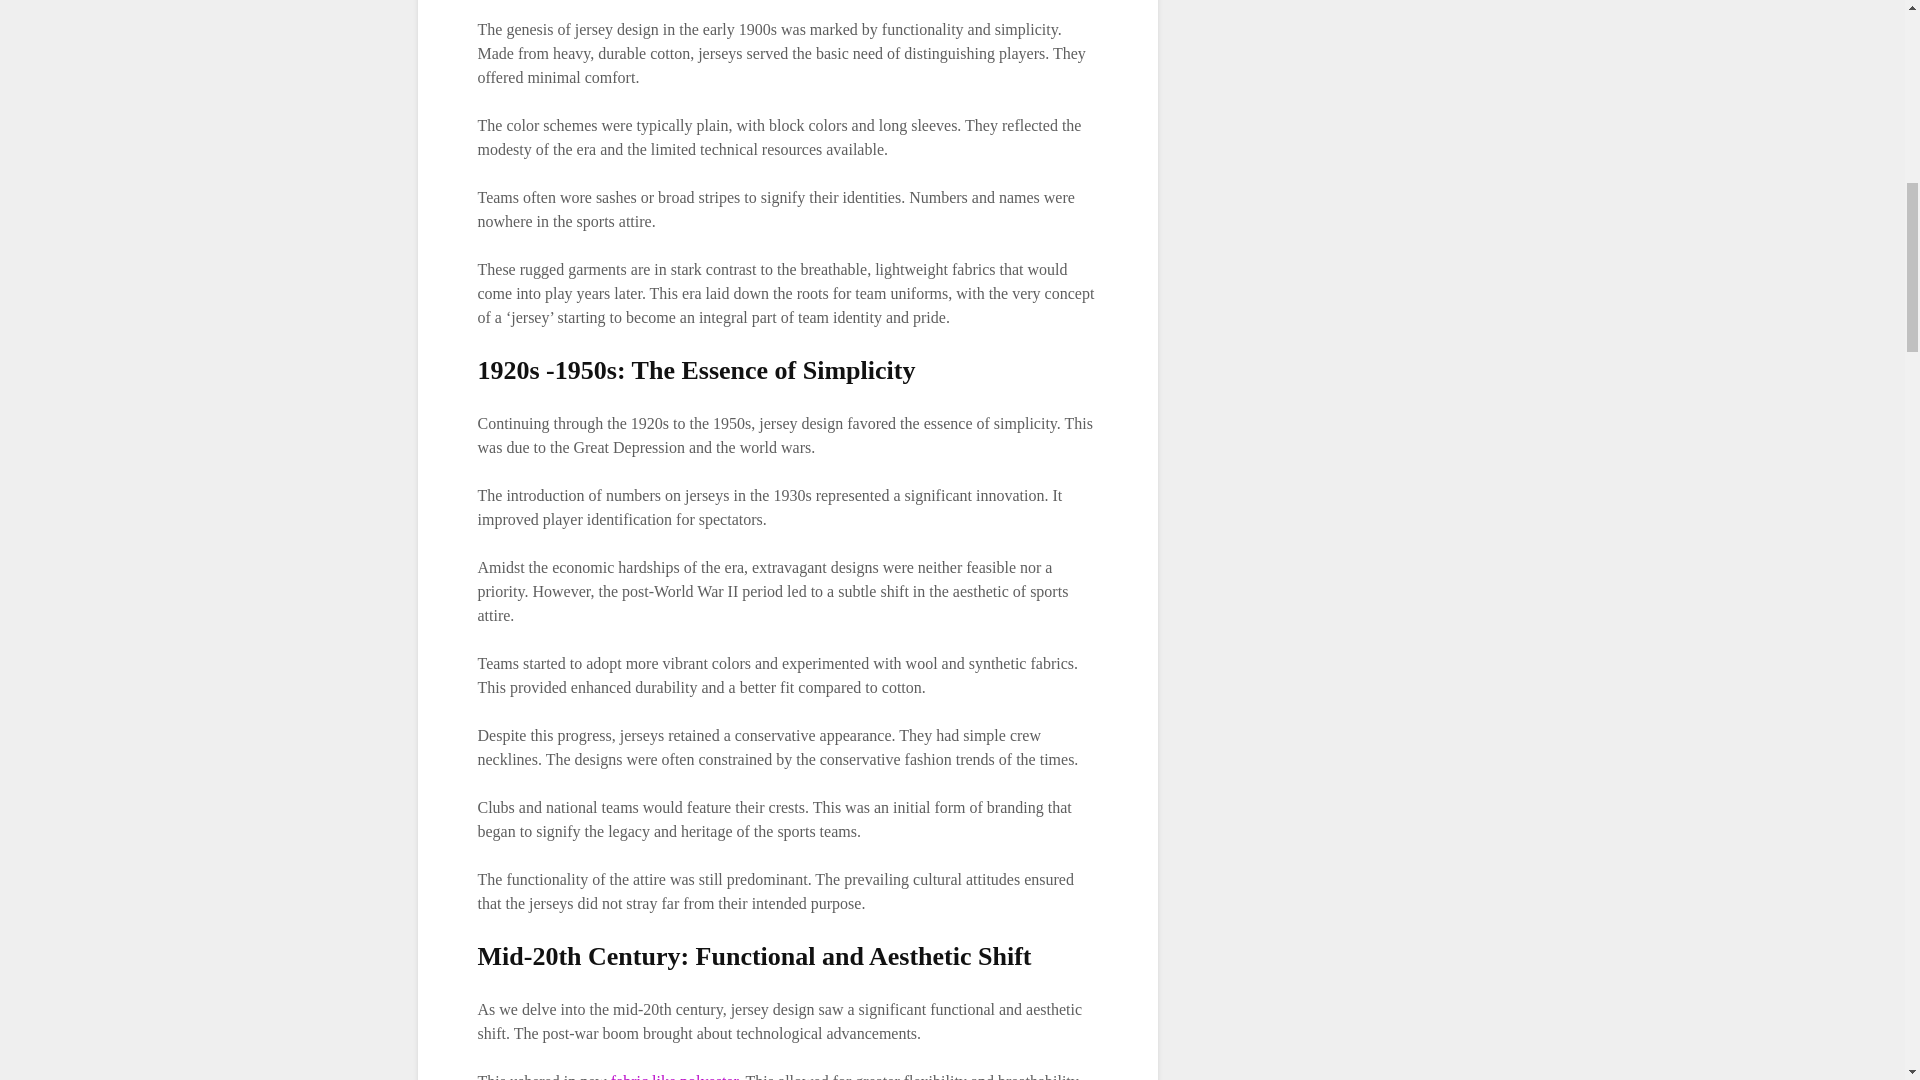  I want to click on fabric like polyester, so click(674, 1076).